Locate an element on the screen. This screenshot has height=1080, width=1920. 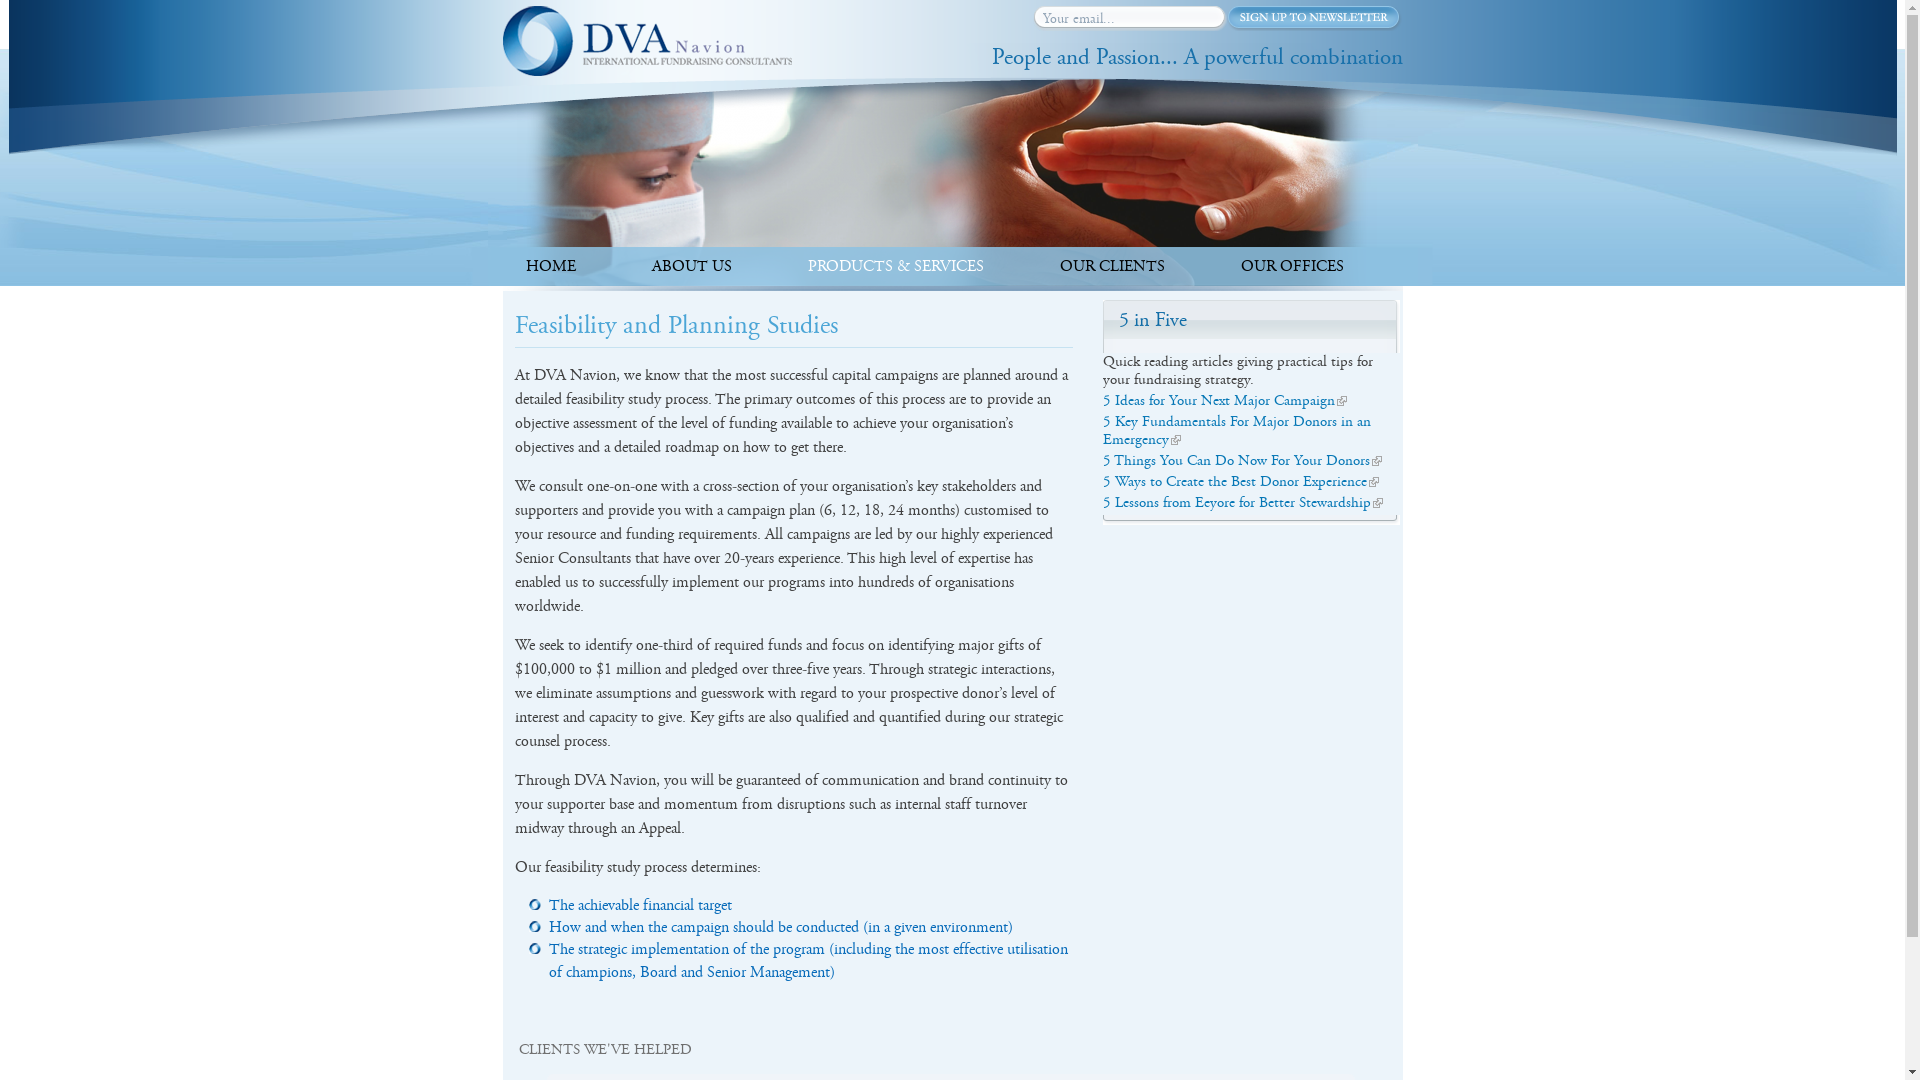
5 Lessons from Eeyore for Better Stewardship is located at coordinates (1236, 502).